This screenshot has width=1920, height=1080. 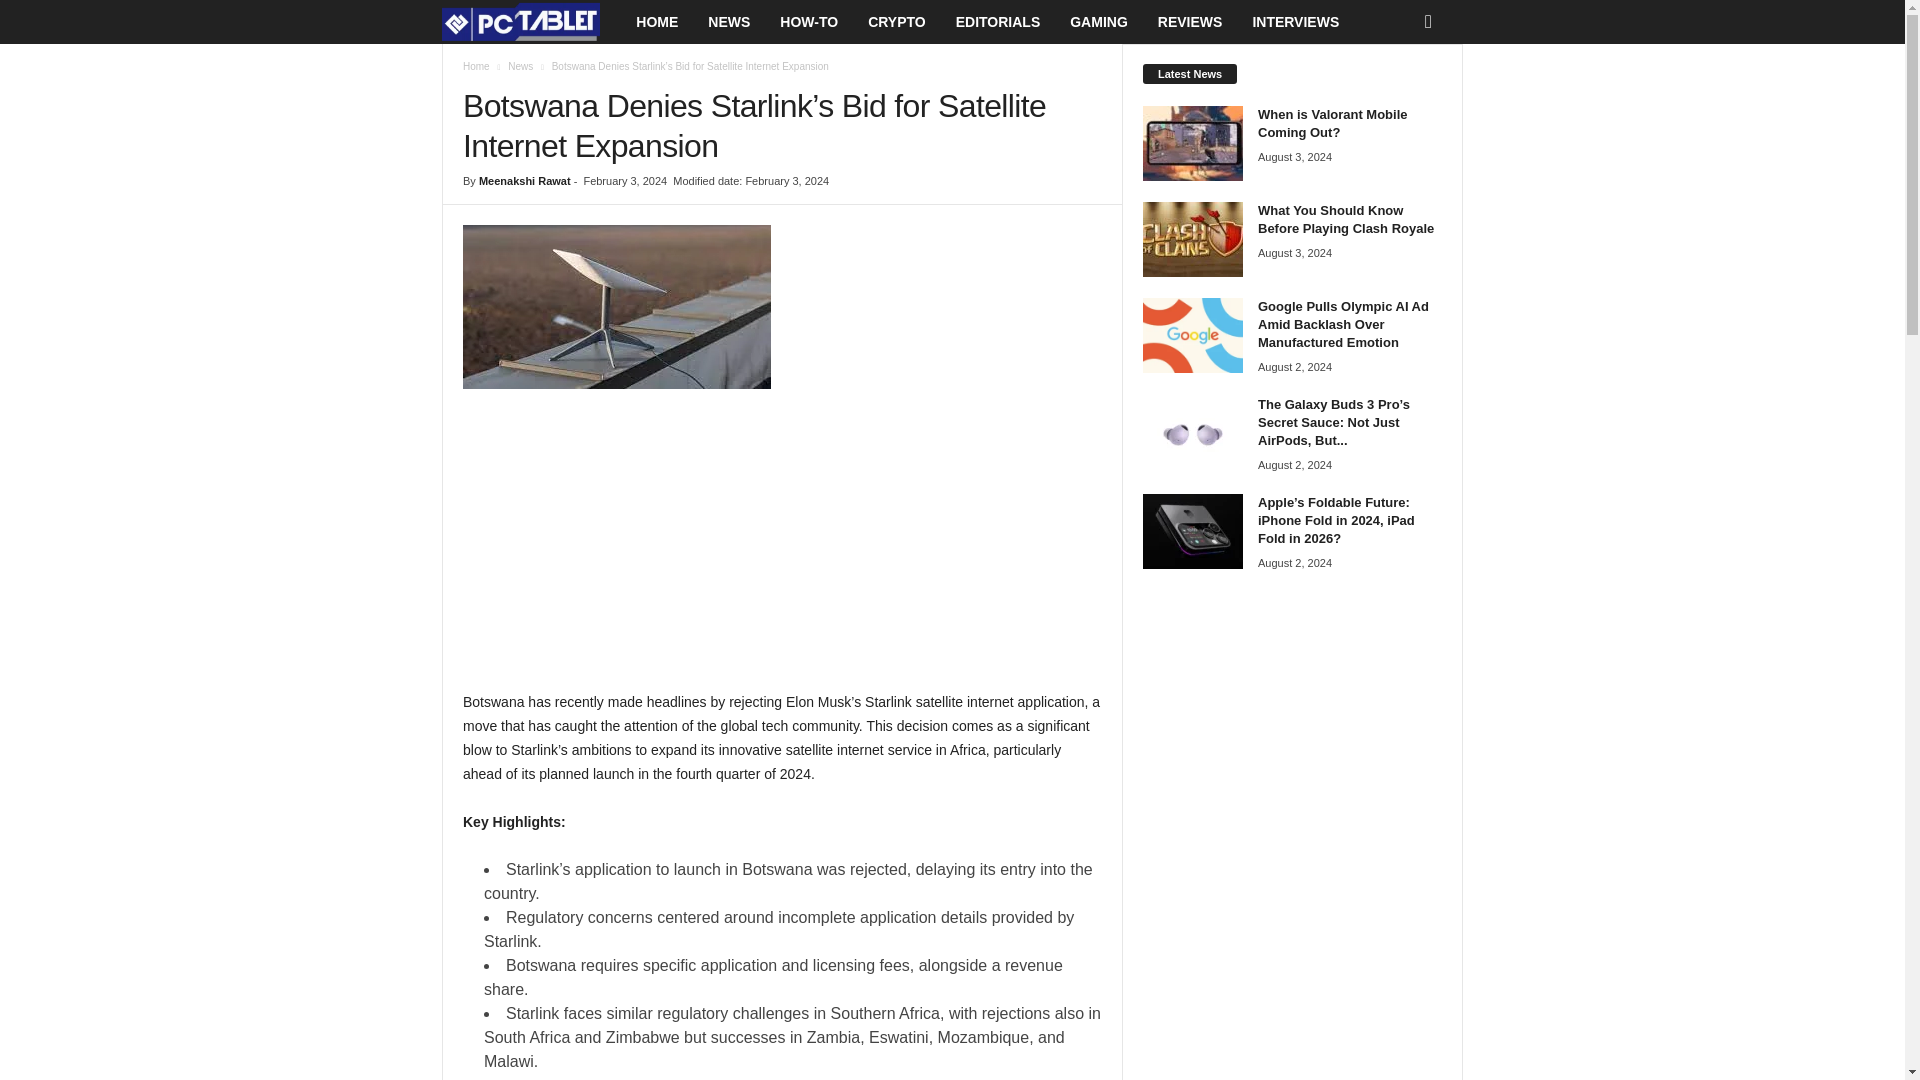 I want to click on View all posts in News, so click(x=520, y=66).